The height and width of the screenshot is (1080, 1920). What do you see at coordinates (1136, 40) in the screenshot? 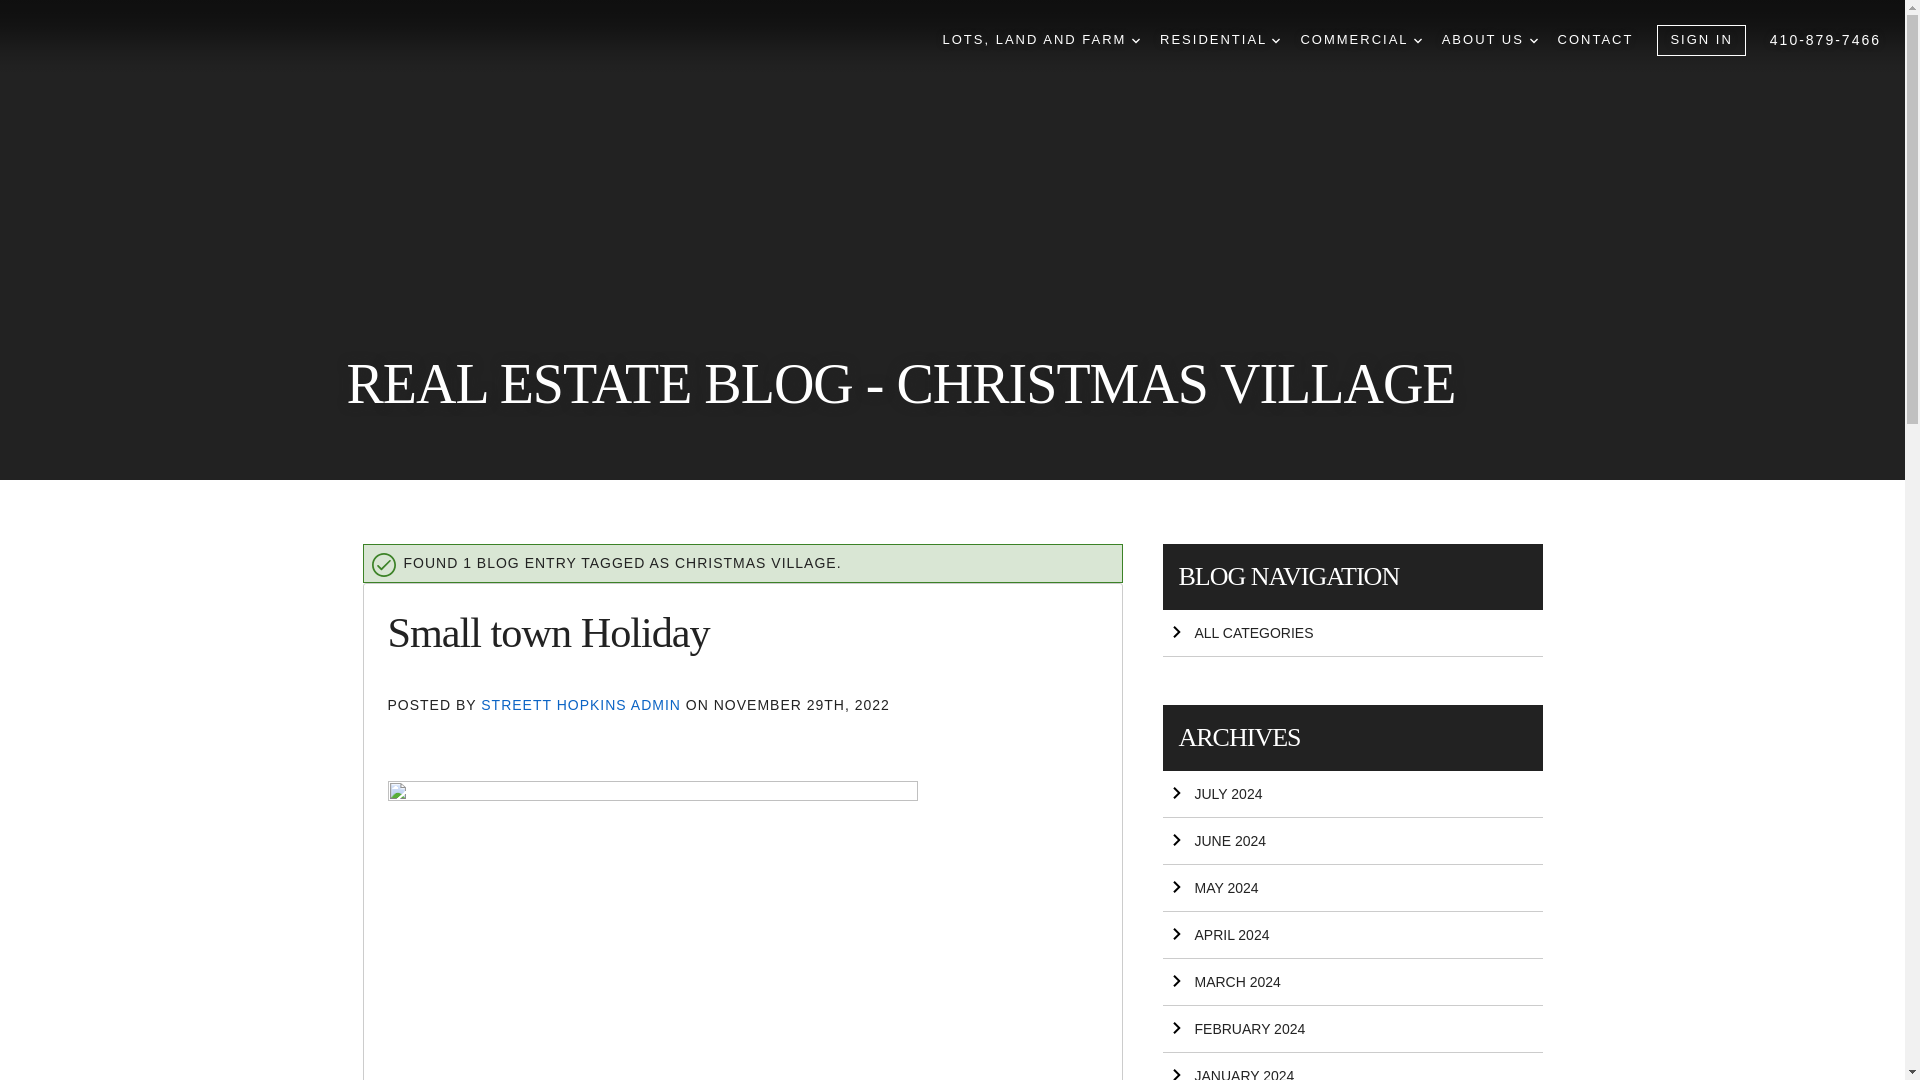
I see `DROPDOWN ARROW` at bounding box center [1136, 40].